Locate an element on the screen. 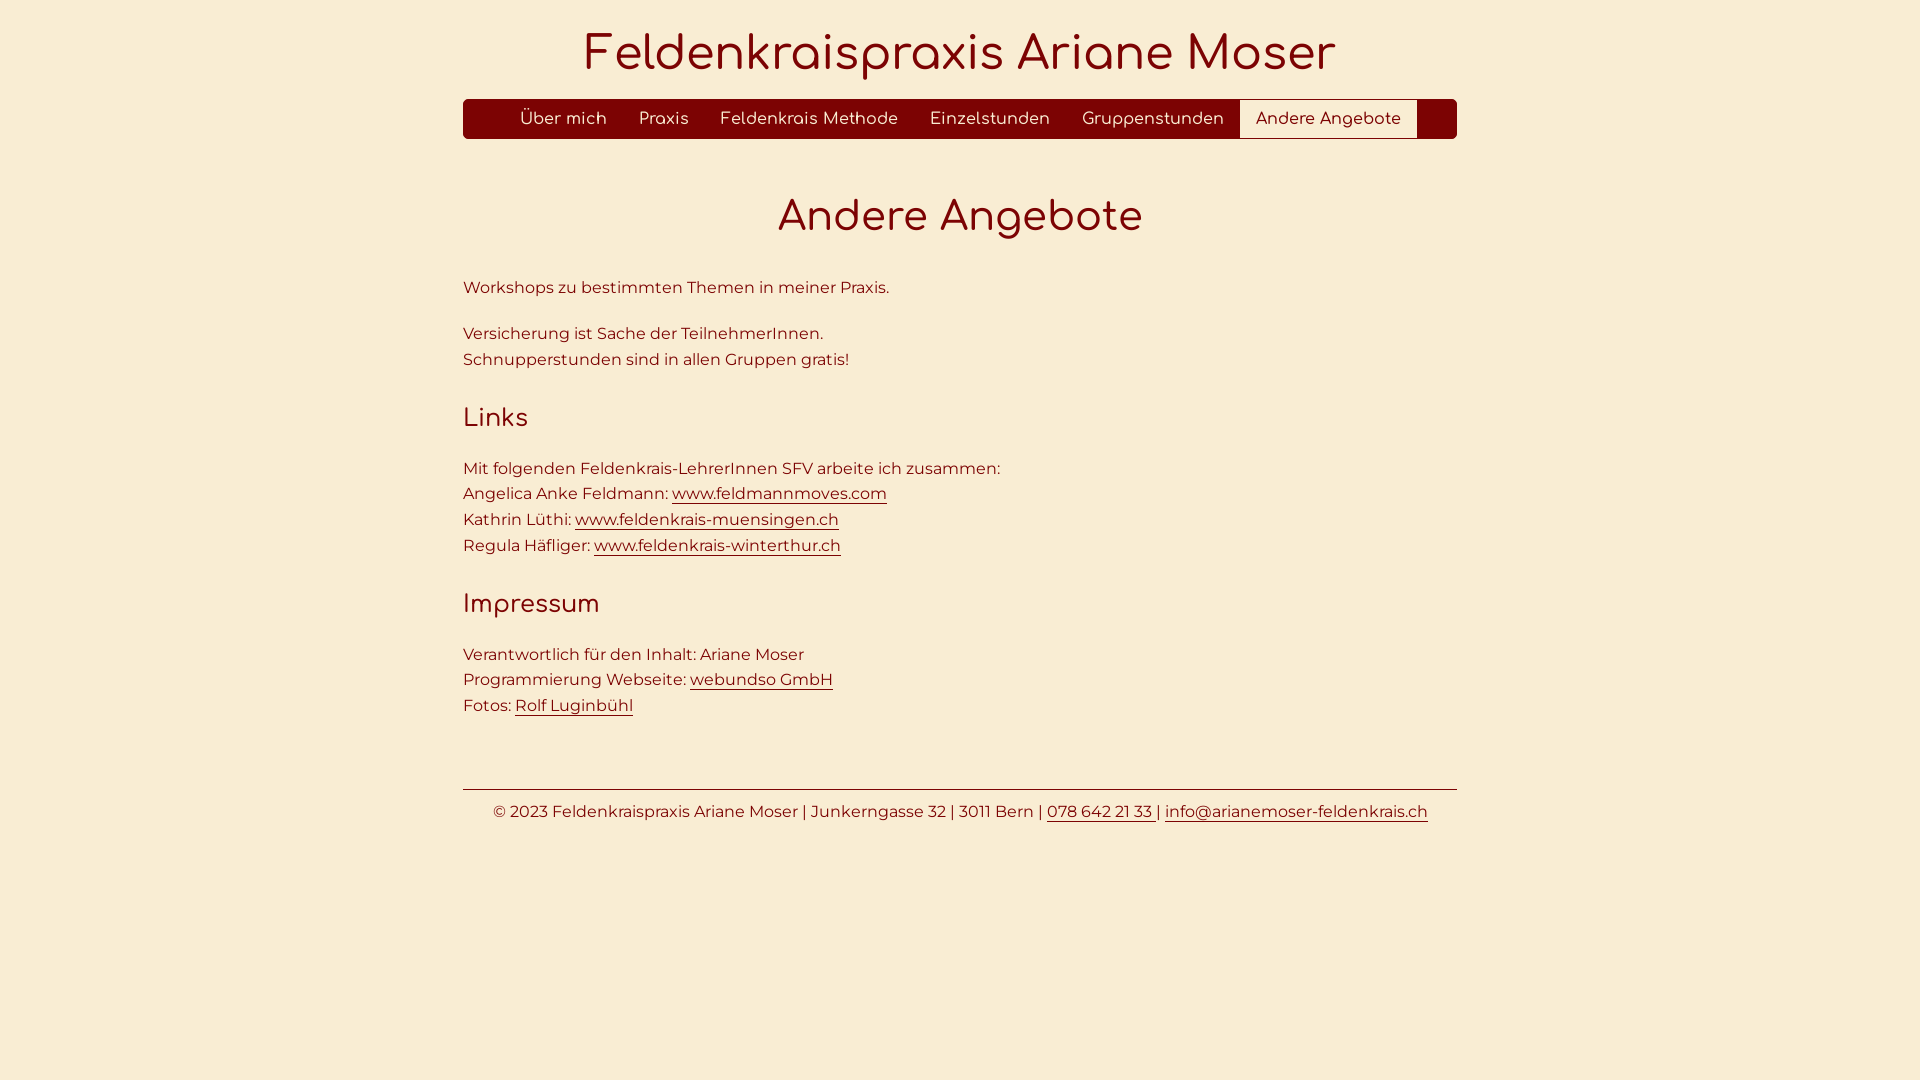 This screenshot has width=1920, height=1080. Feldenkrais Methode is located at coordinates (808, 119).